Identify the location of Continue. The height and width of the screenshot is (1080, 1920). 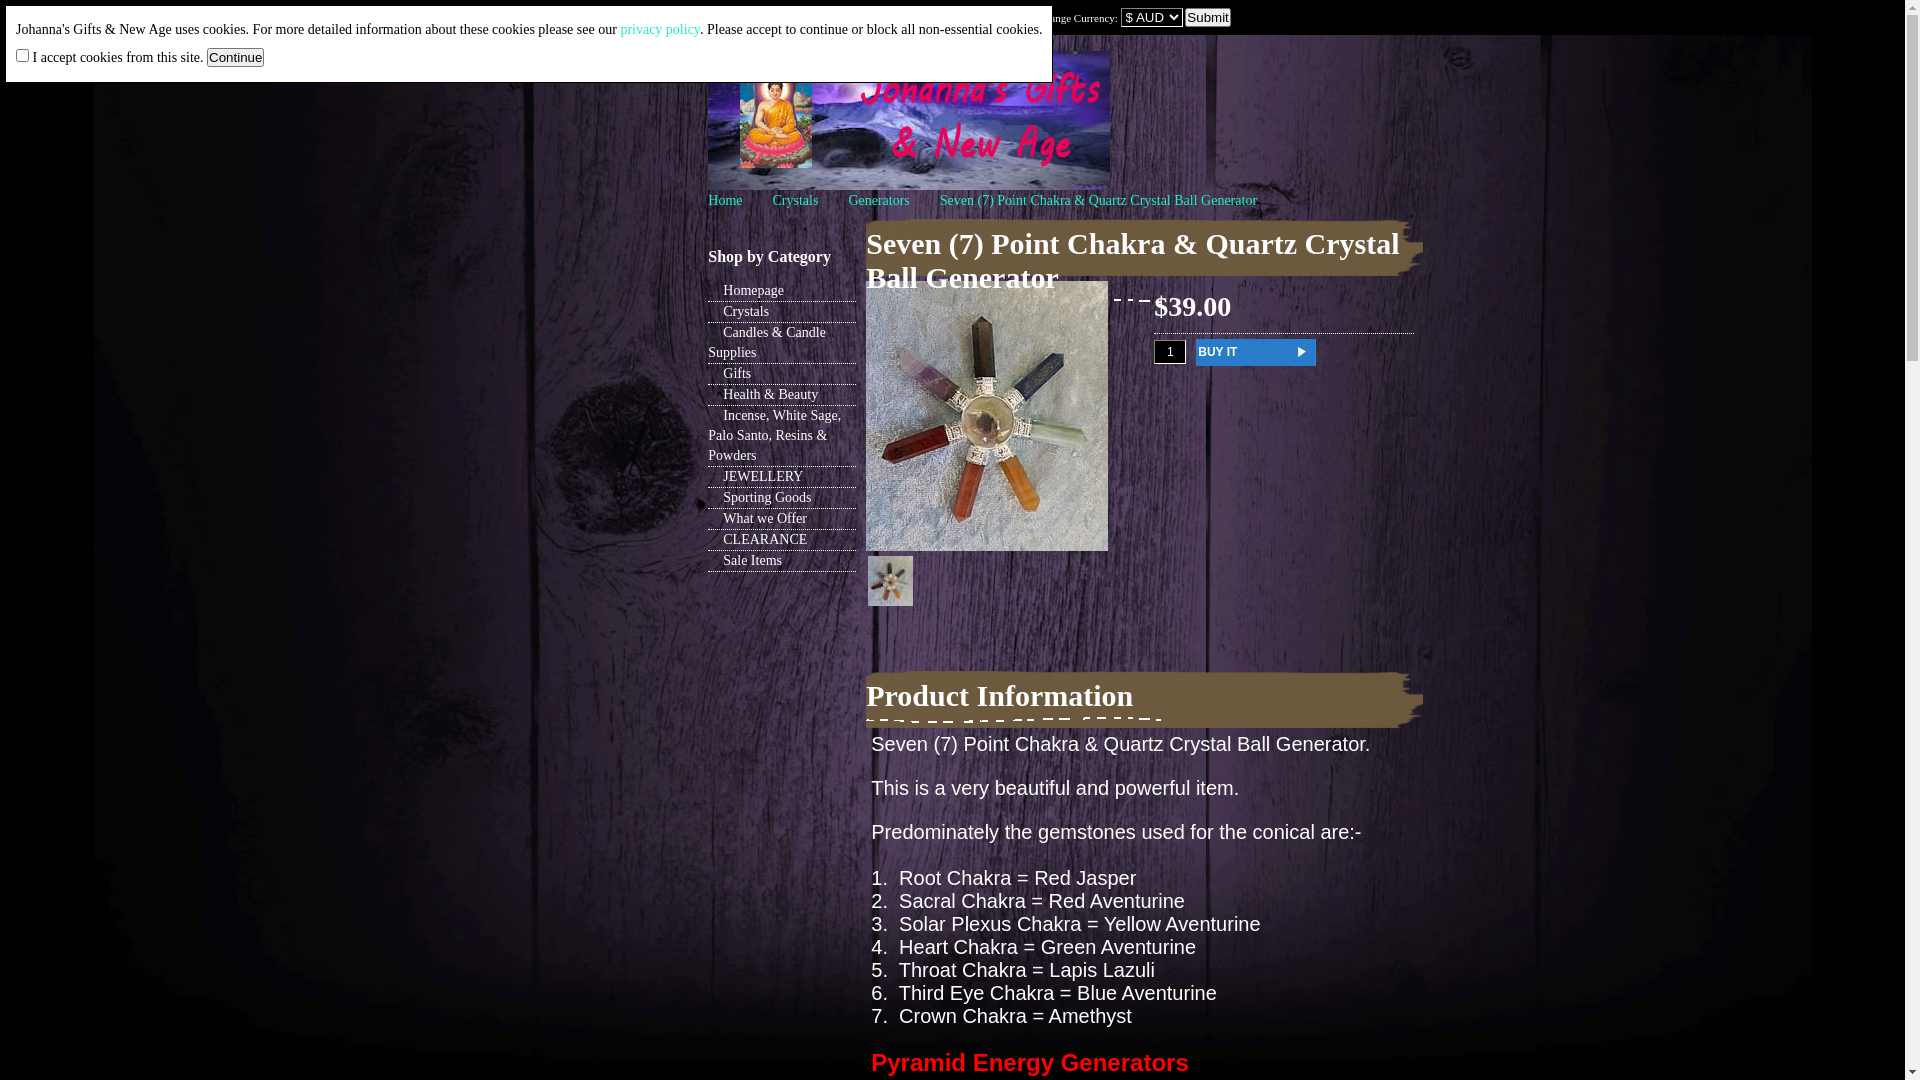
(236, 58).